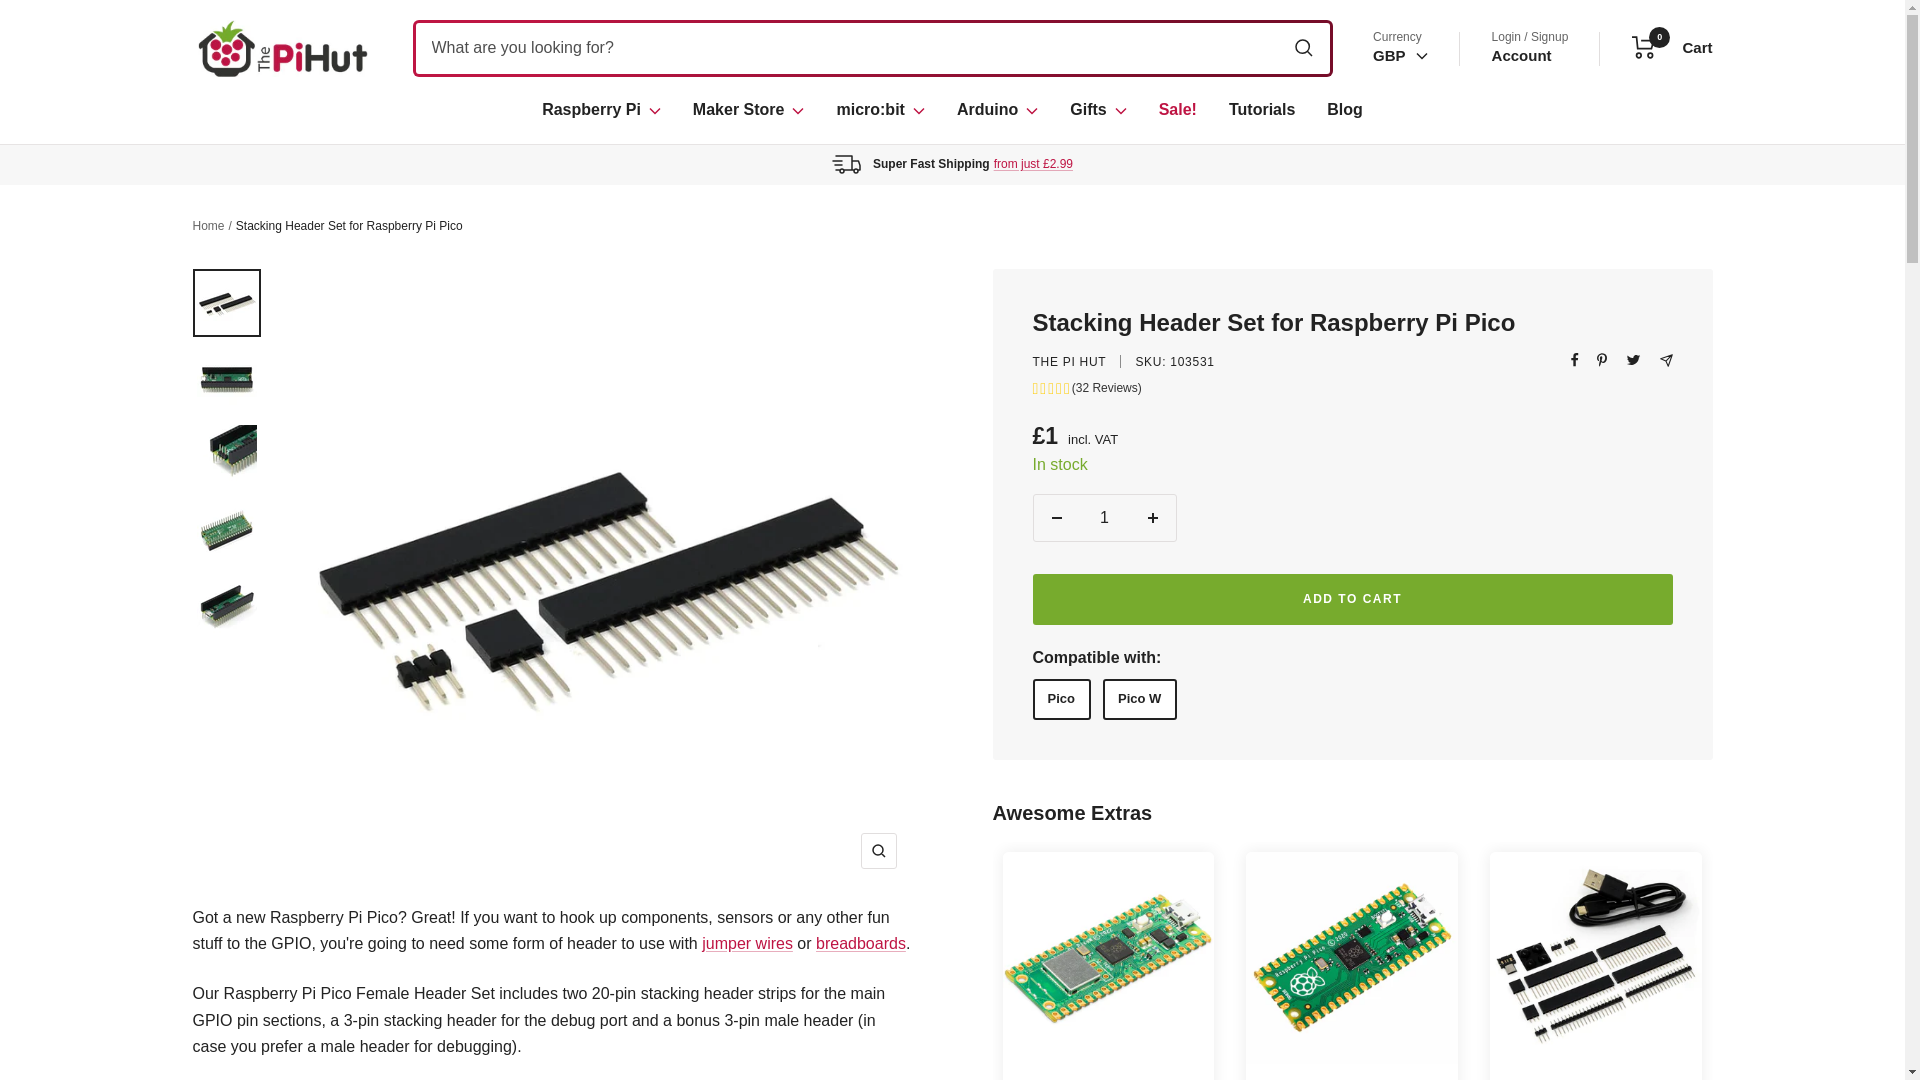 This screenshot has height=1080, width=1920. Describe the element at coordinates (1097, 110) in the screenshot. I see `Gifts` at that location.